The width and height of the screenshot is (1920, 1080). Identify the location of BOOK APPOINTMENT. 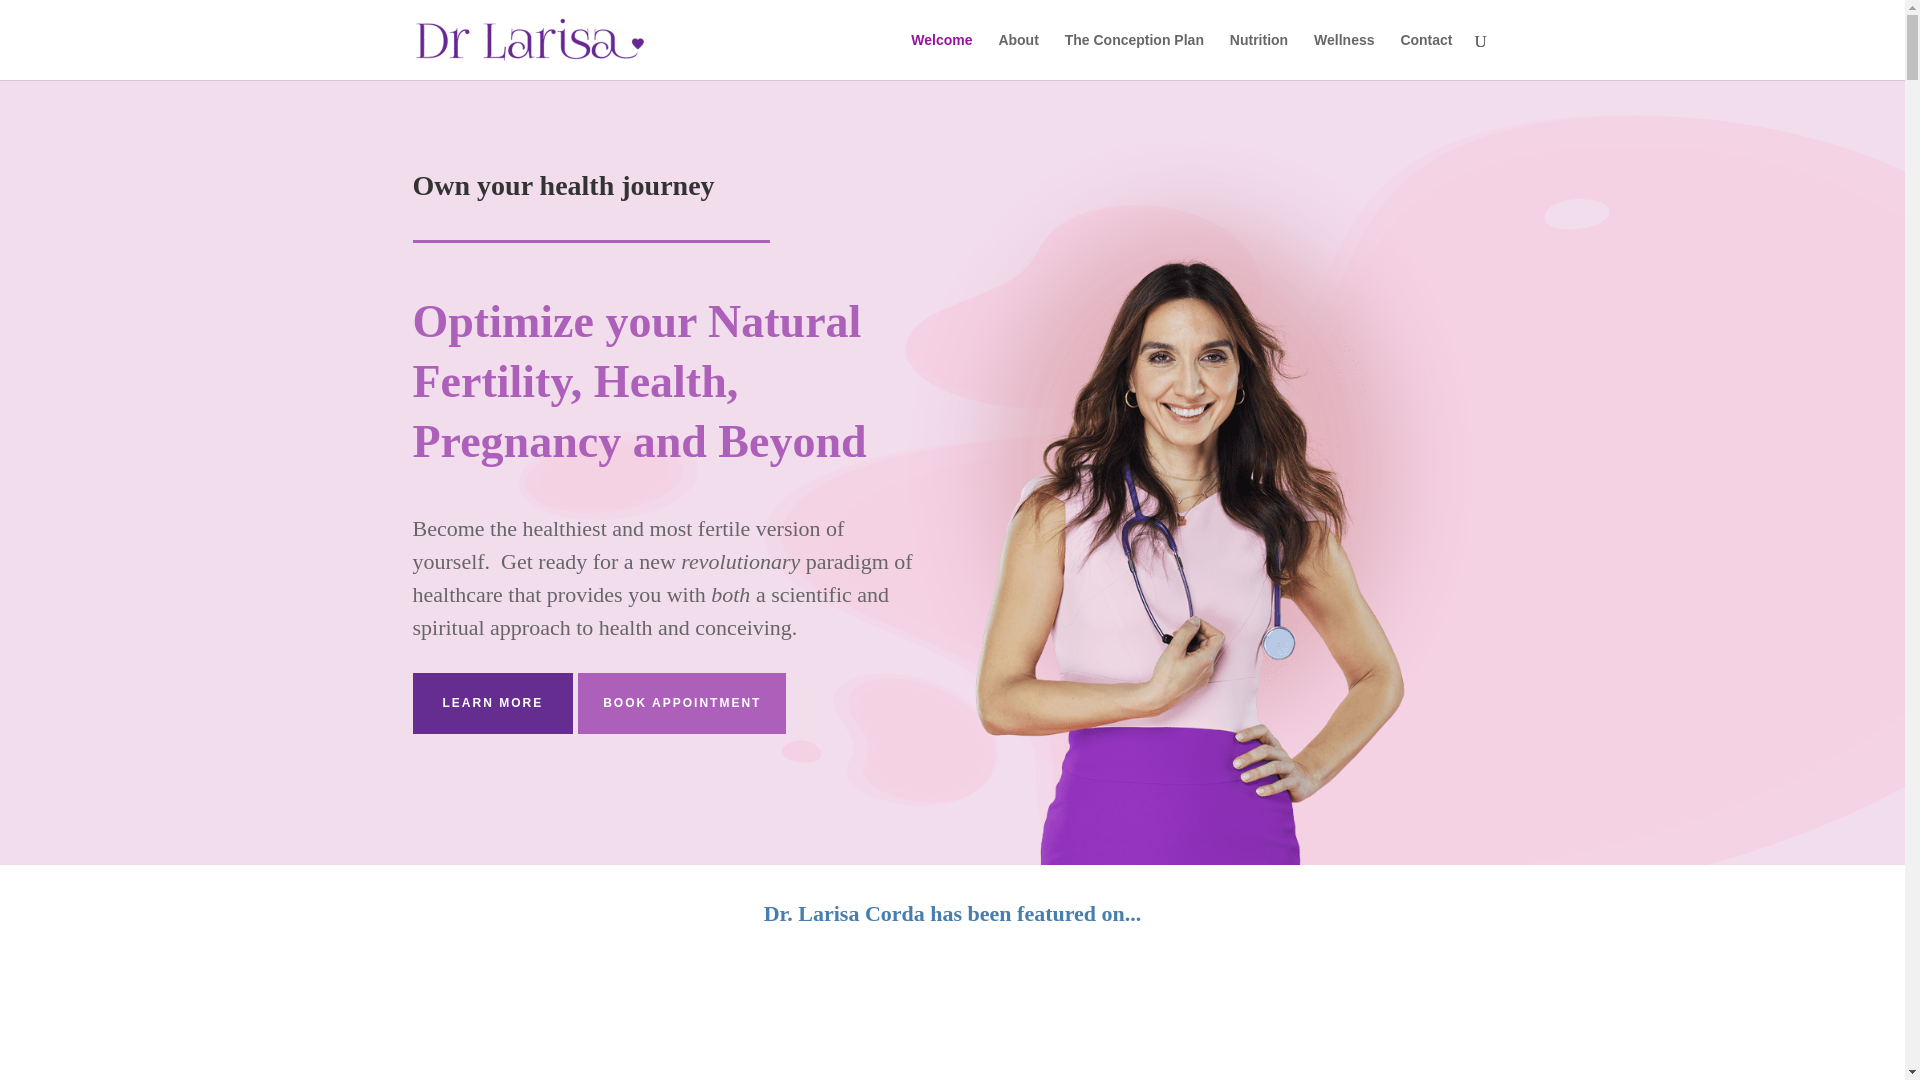
(681, 702).